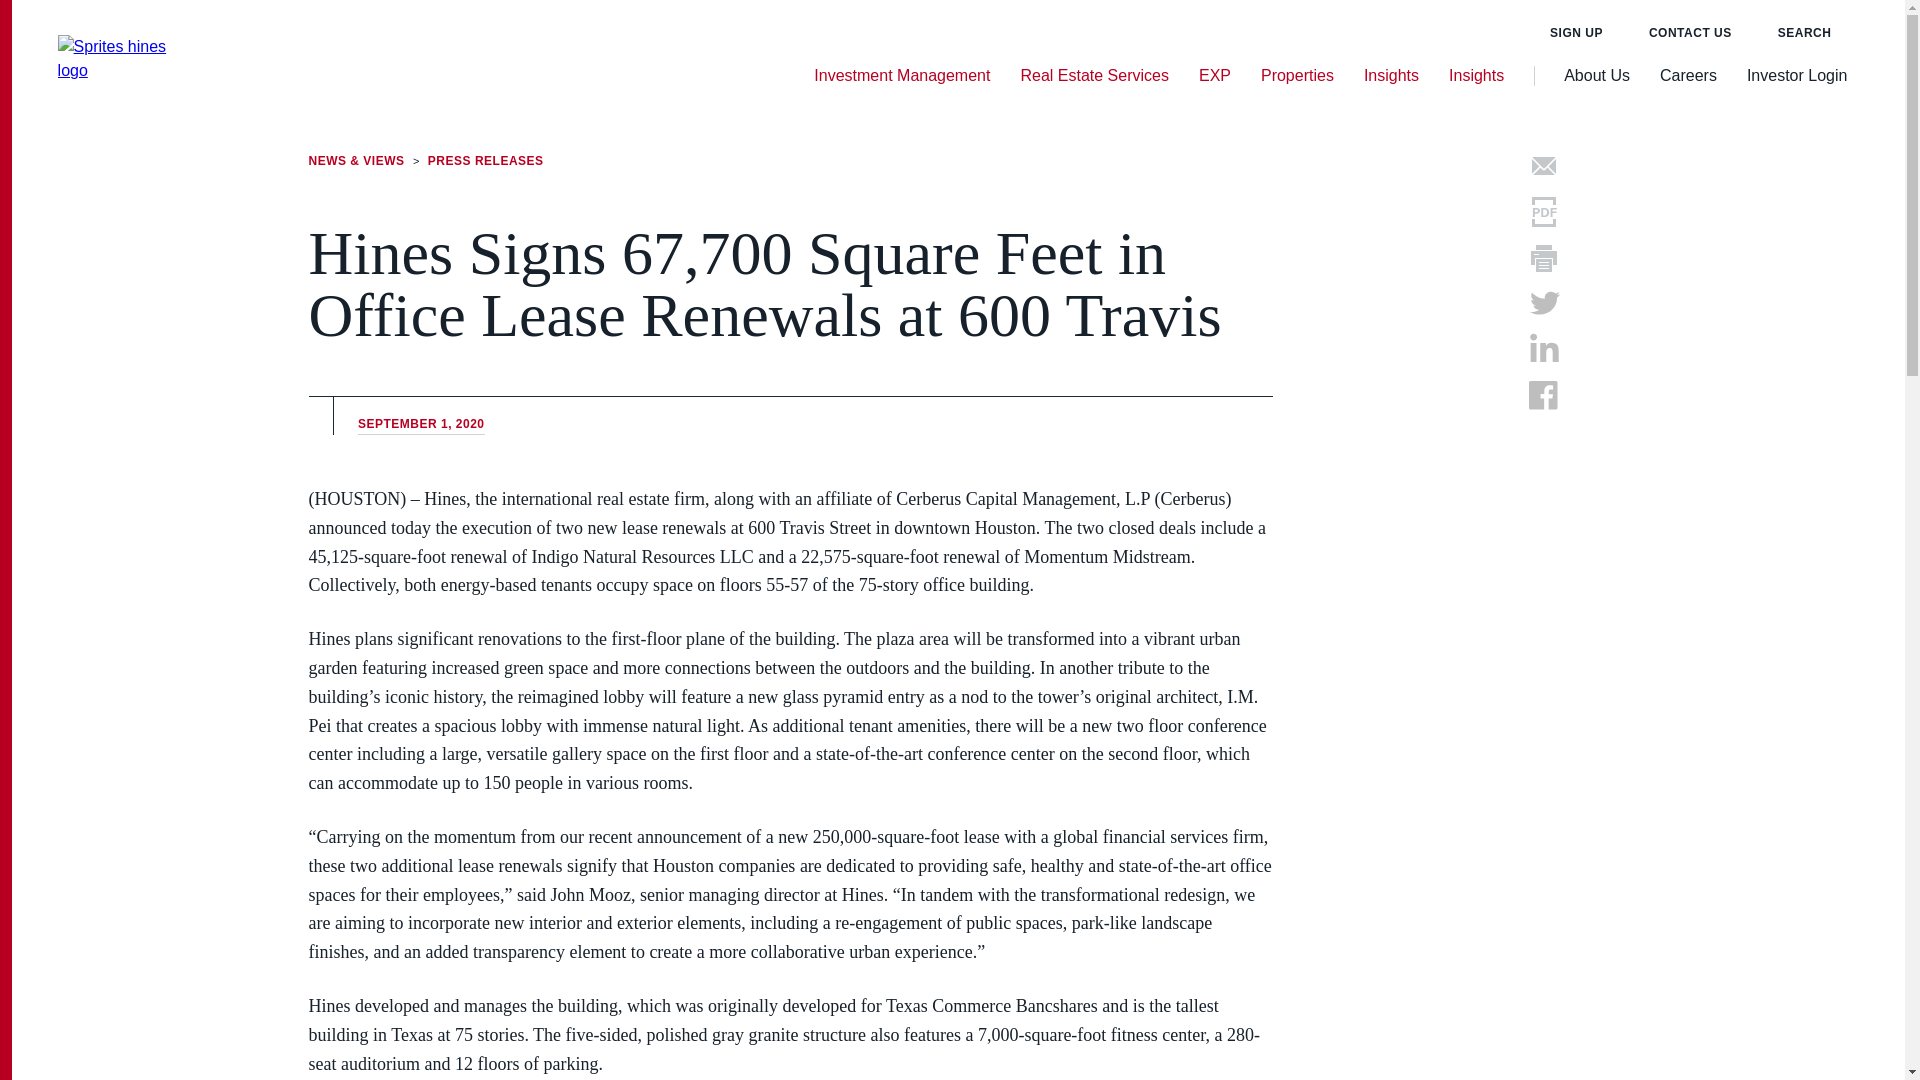  I want to click on Insights, so click(1390, 76).